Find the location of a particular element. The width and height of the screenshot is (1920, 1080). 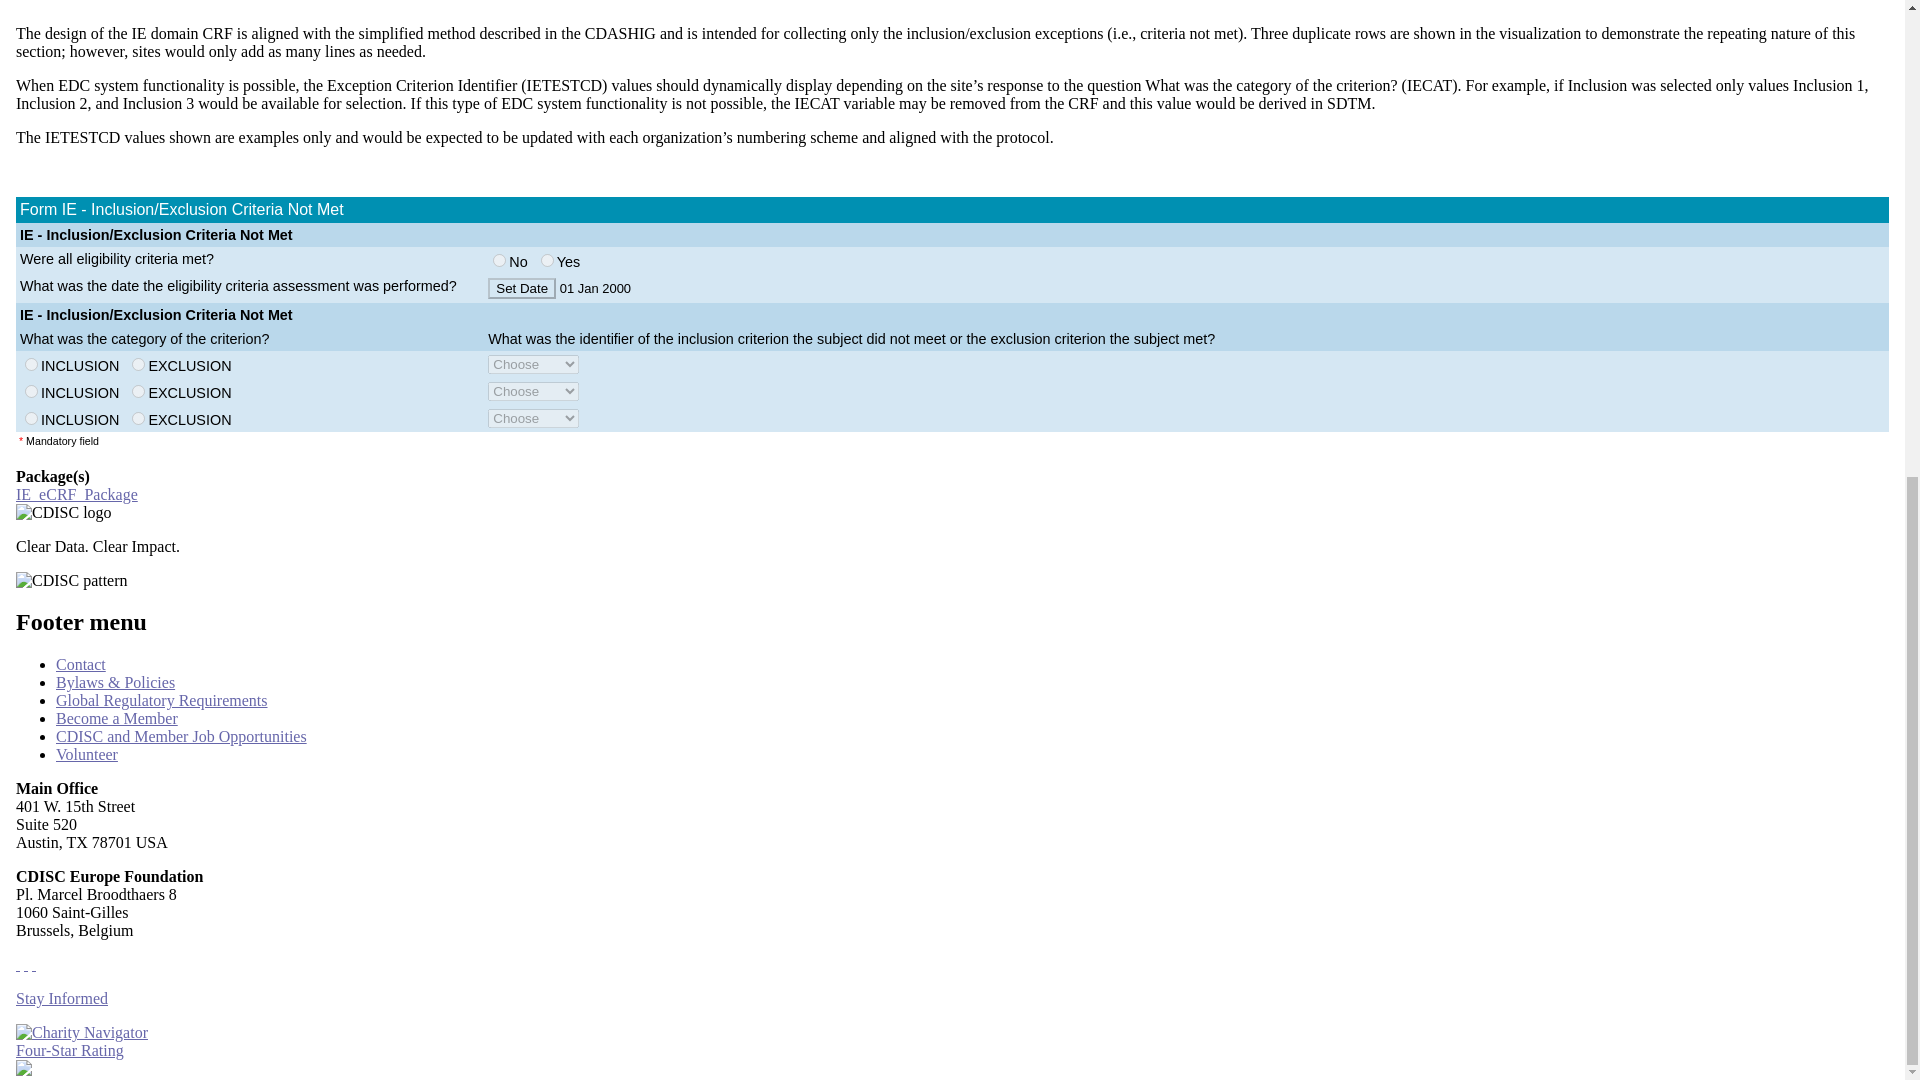

Inclusion is located at coordinates (31, 418).